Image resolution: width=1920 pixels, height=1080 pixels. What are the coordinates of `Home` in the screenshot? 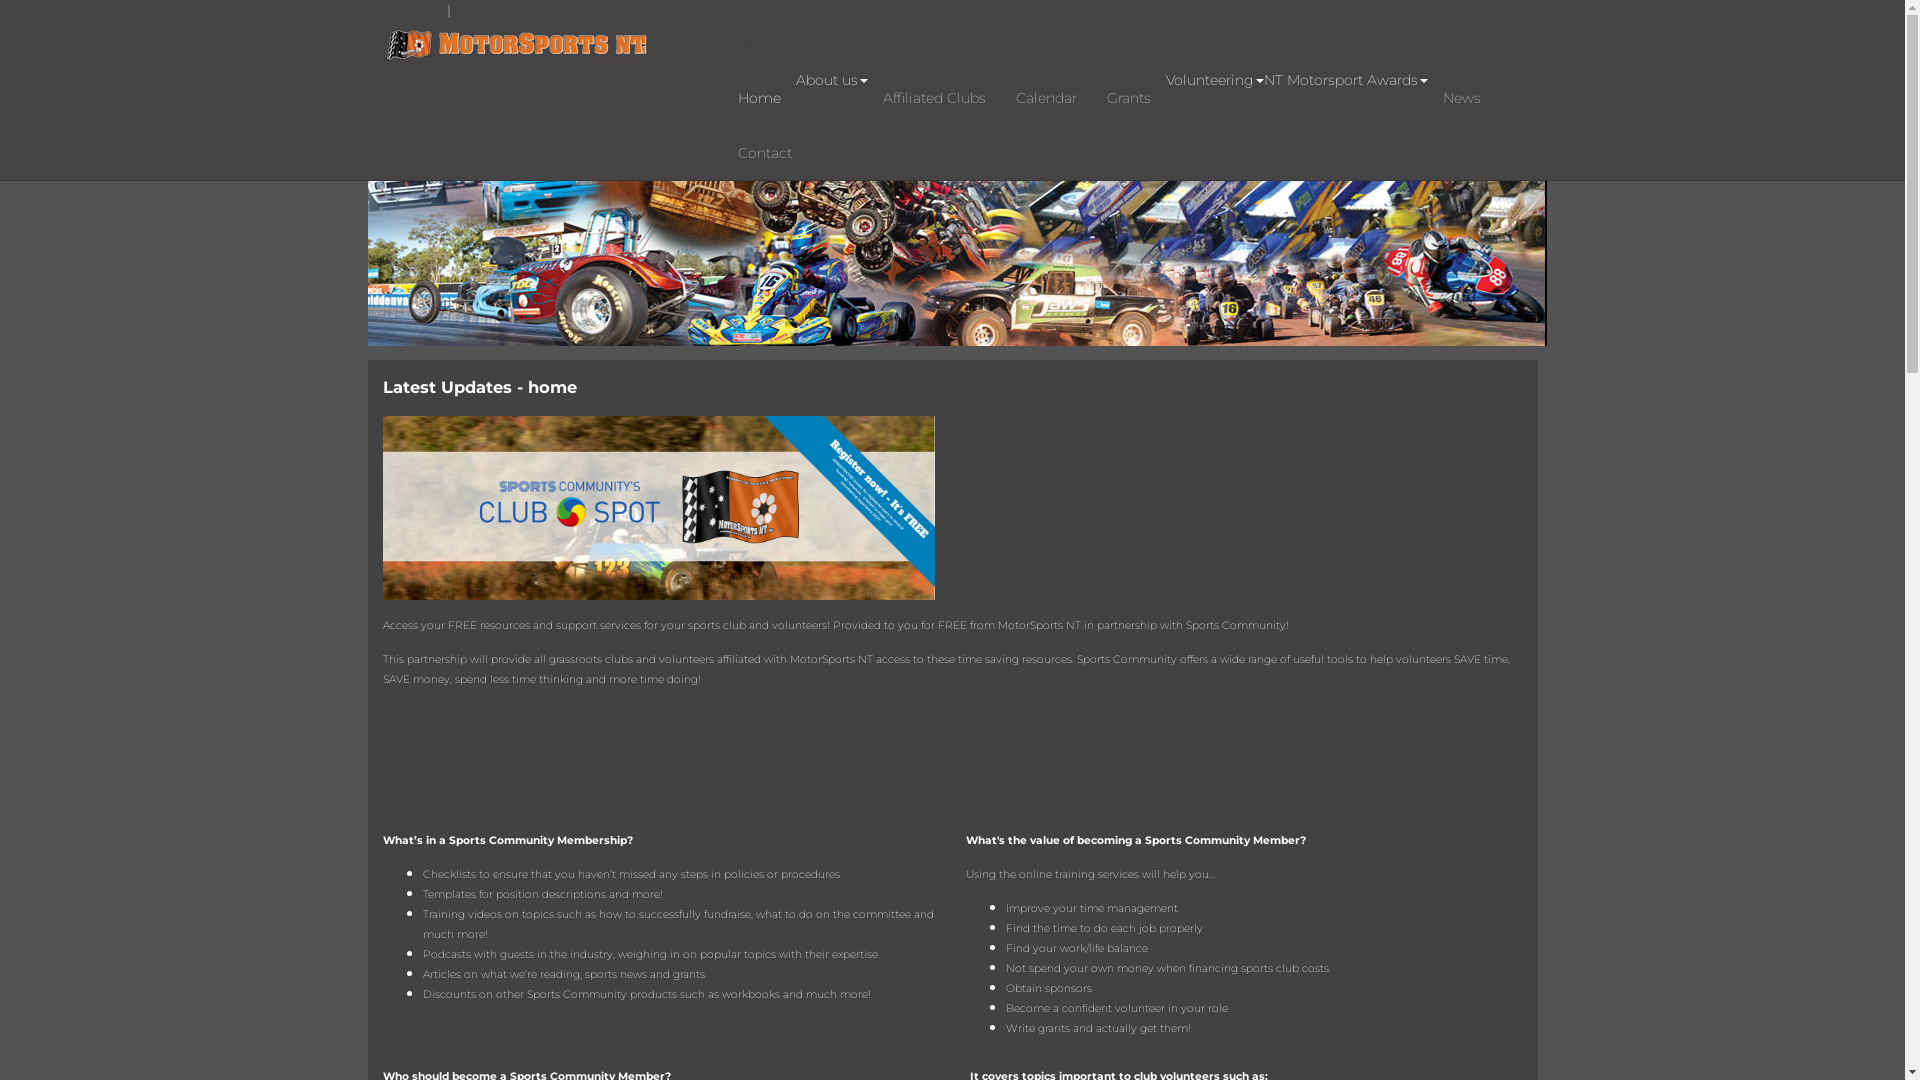 It's located at (758, 98).